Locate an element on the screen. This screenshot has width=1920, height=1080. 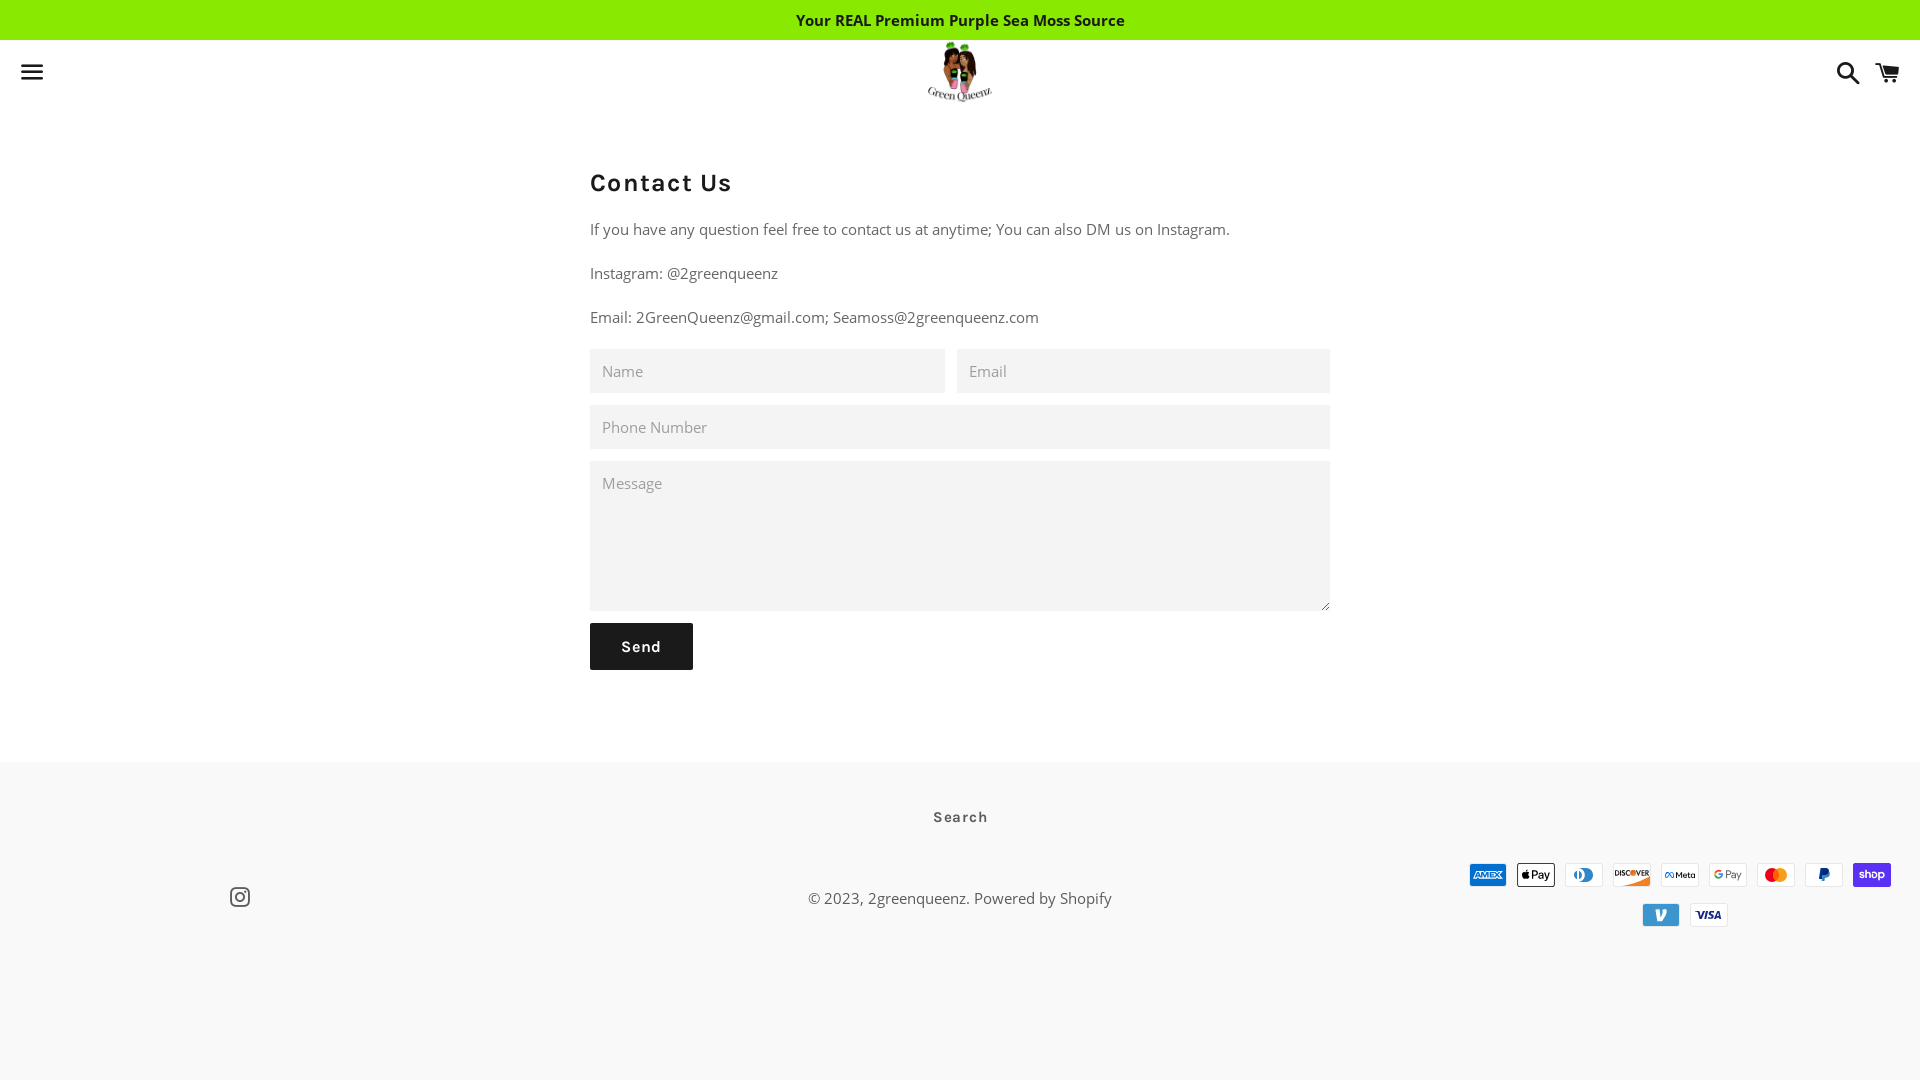
Cart is located at coordinates (1888, 72).